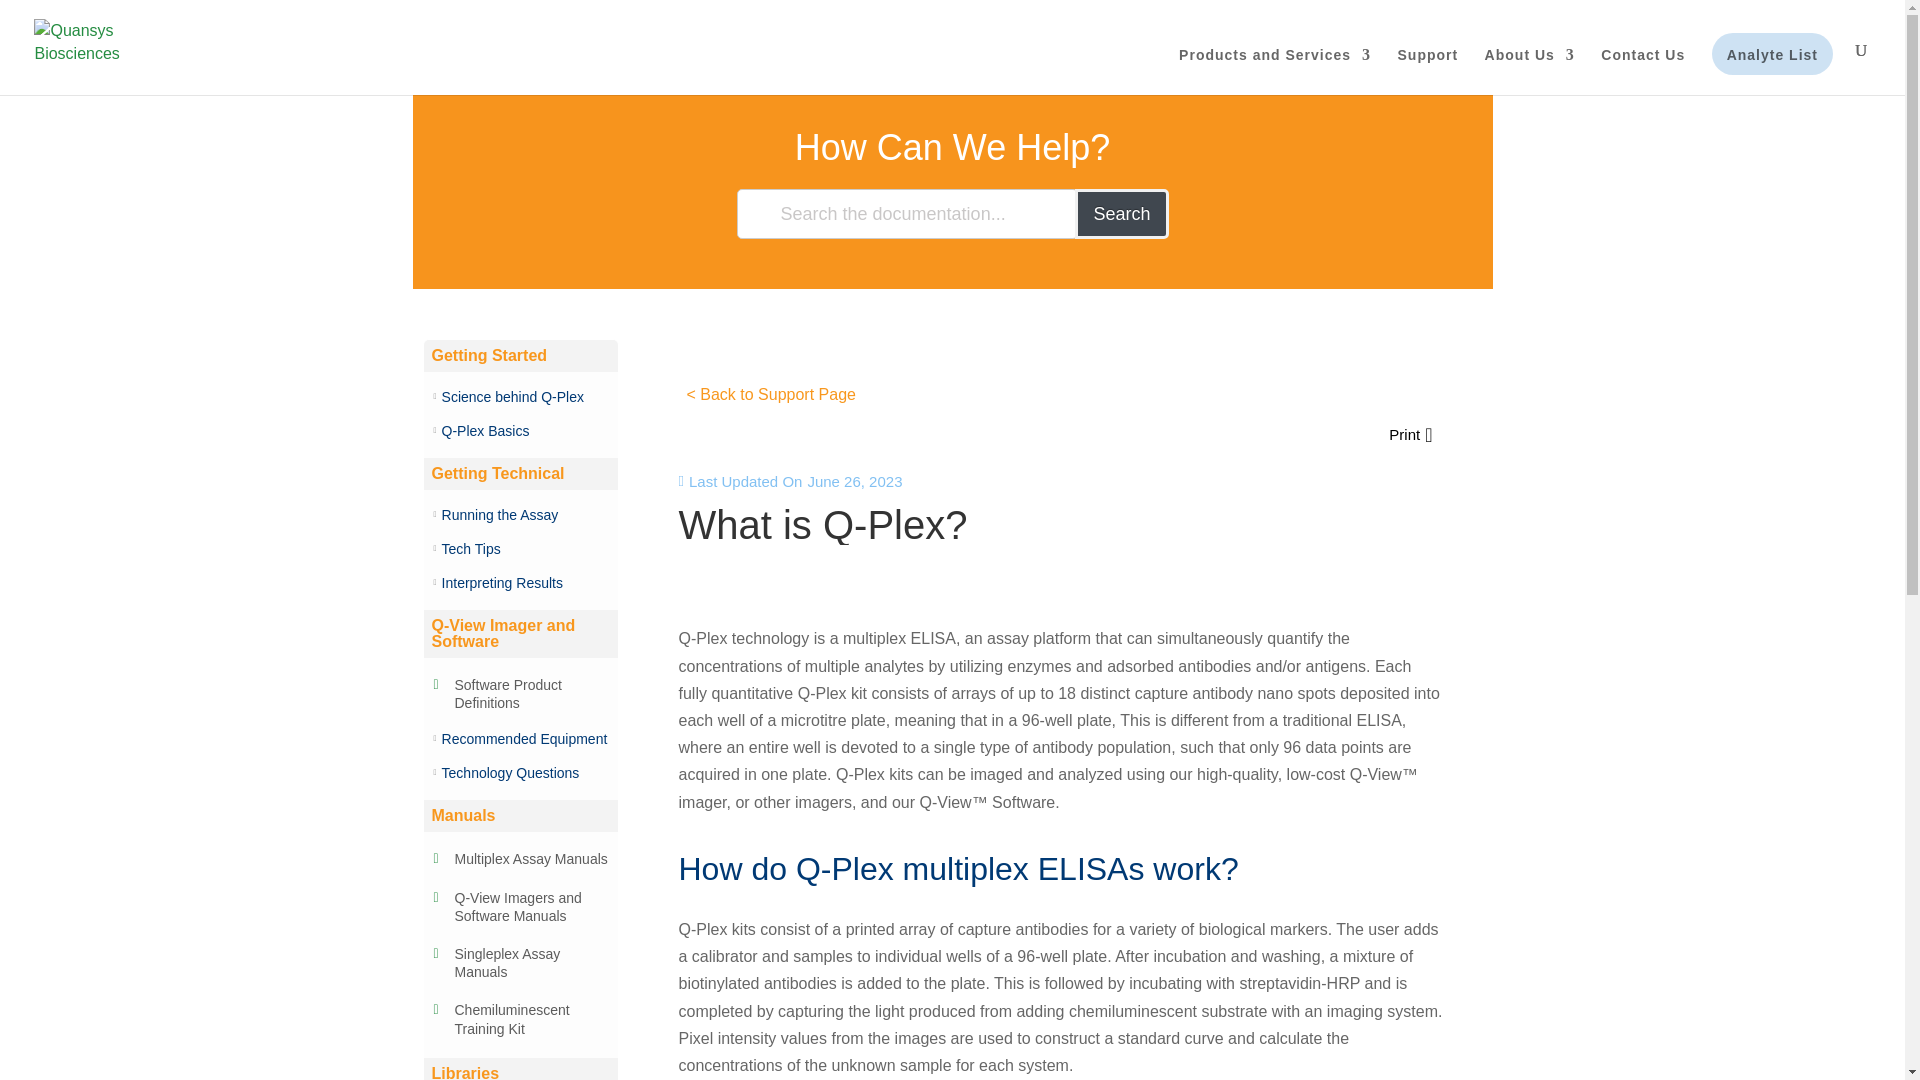 This screenshot has width=1920, height=1080. What do you see at coordinates (1529, 71) in the screenshot?
I see `About Us` at bounding box center [1529, 71].